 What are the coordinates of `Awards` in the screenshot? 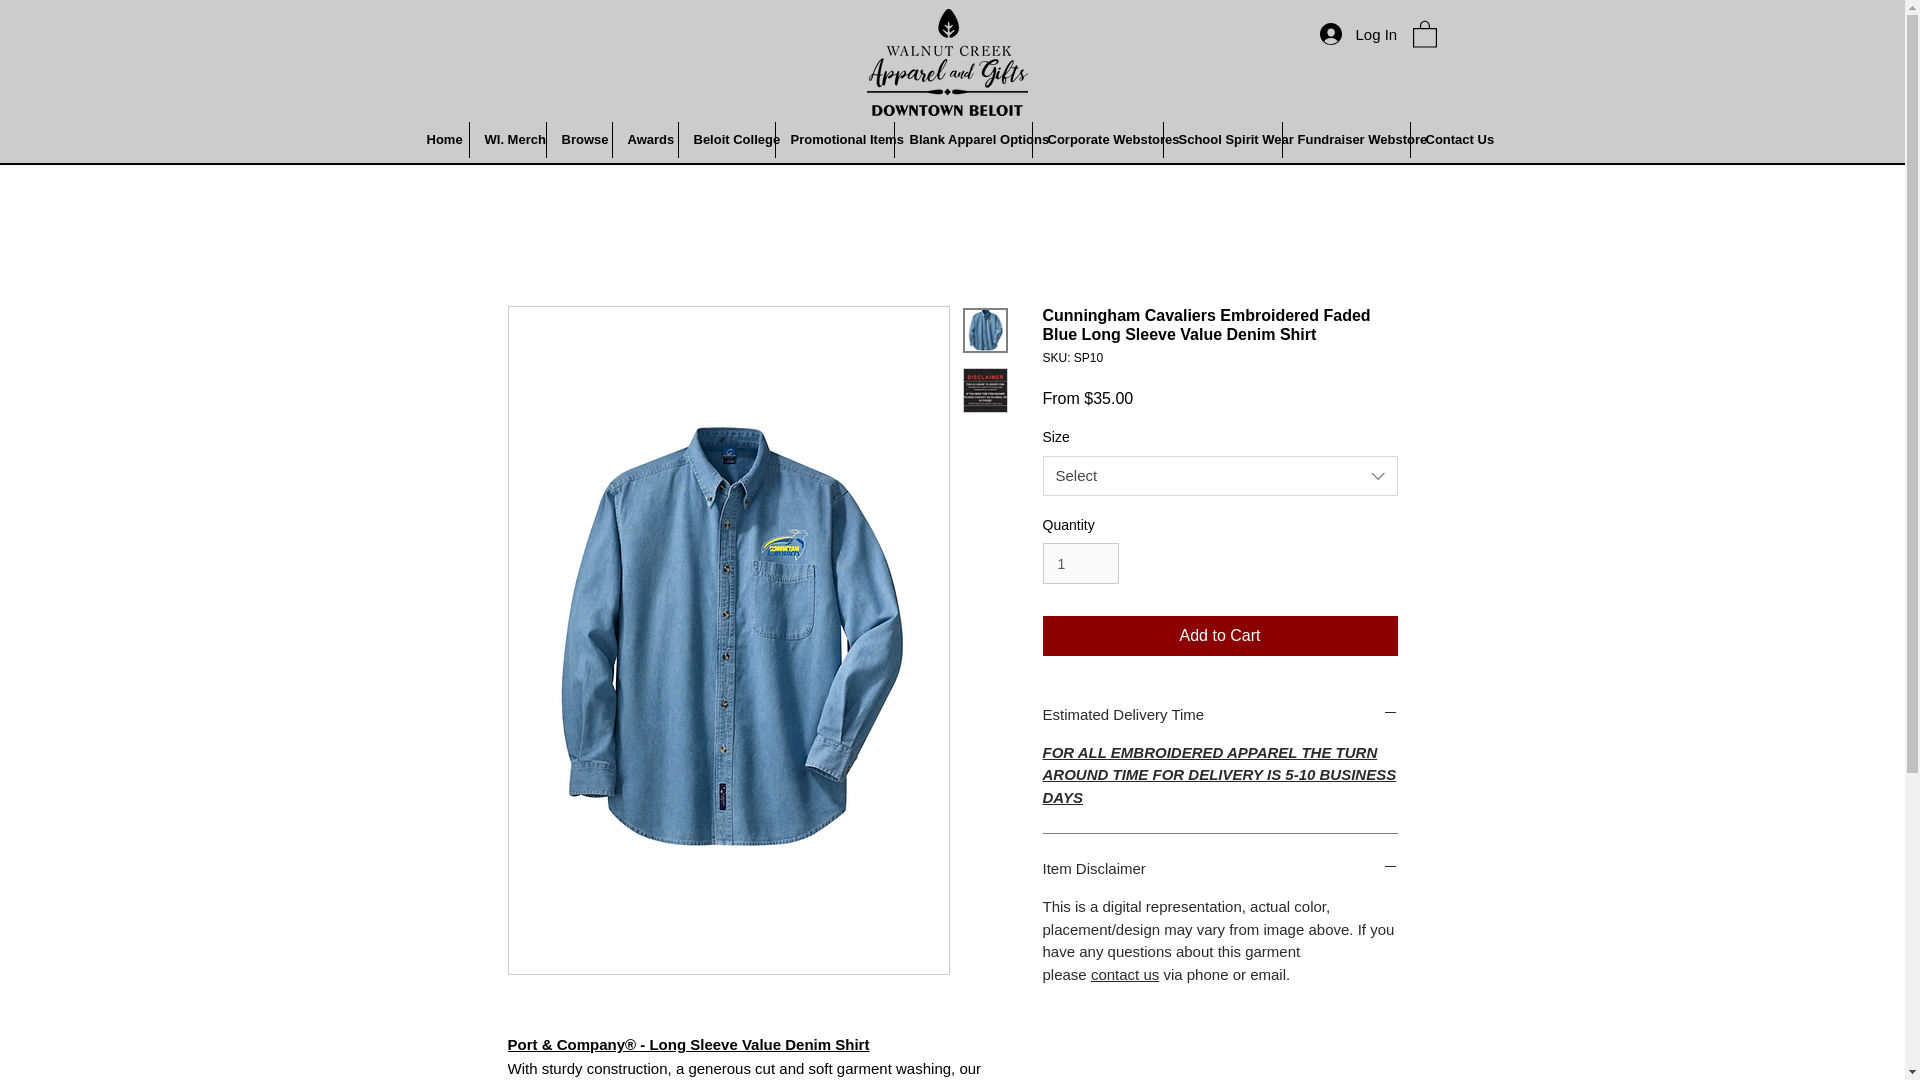 It's located at (644, 140).